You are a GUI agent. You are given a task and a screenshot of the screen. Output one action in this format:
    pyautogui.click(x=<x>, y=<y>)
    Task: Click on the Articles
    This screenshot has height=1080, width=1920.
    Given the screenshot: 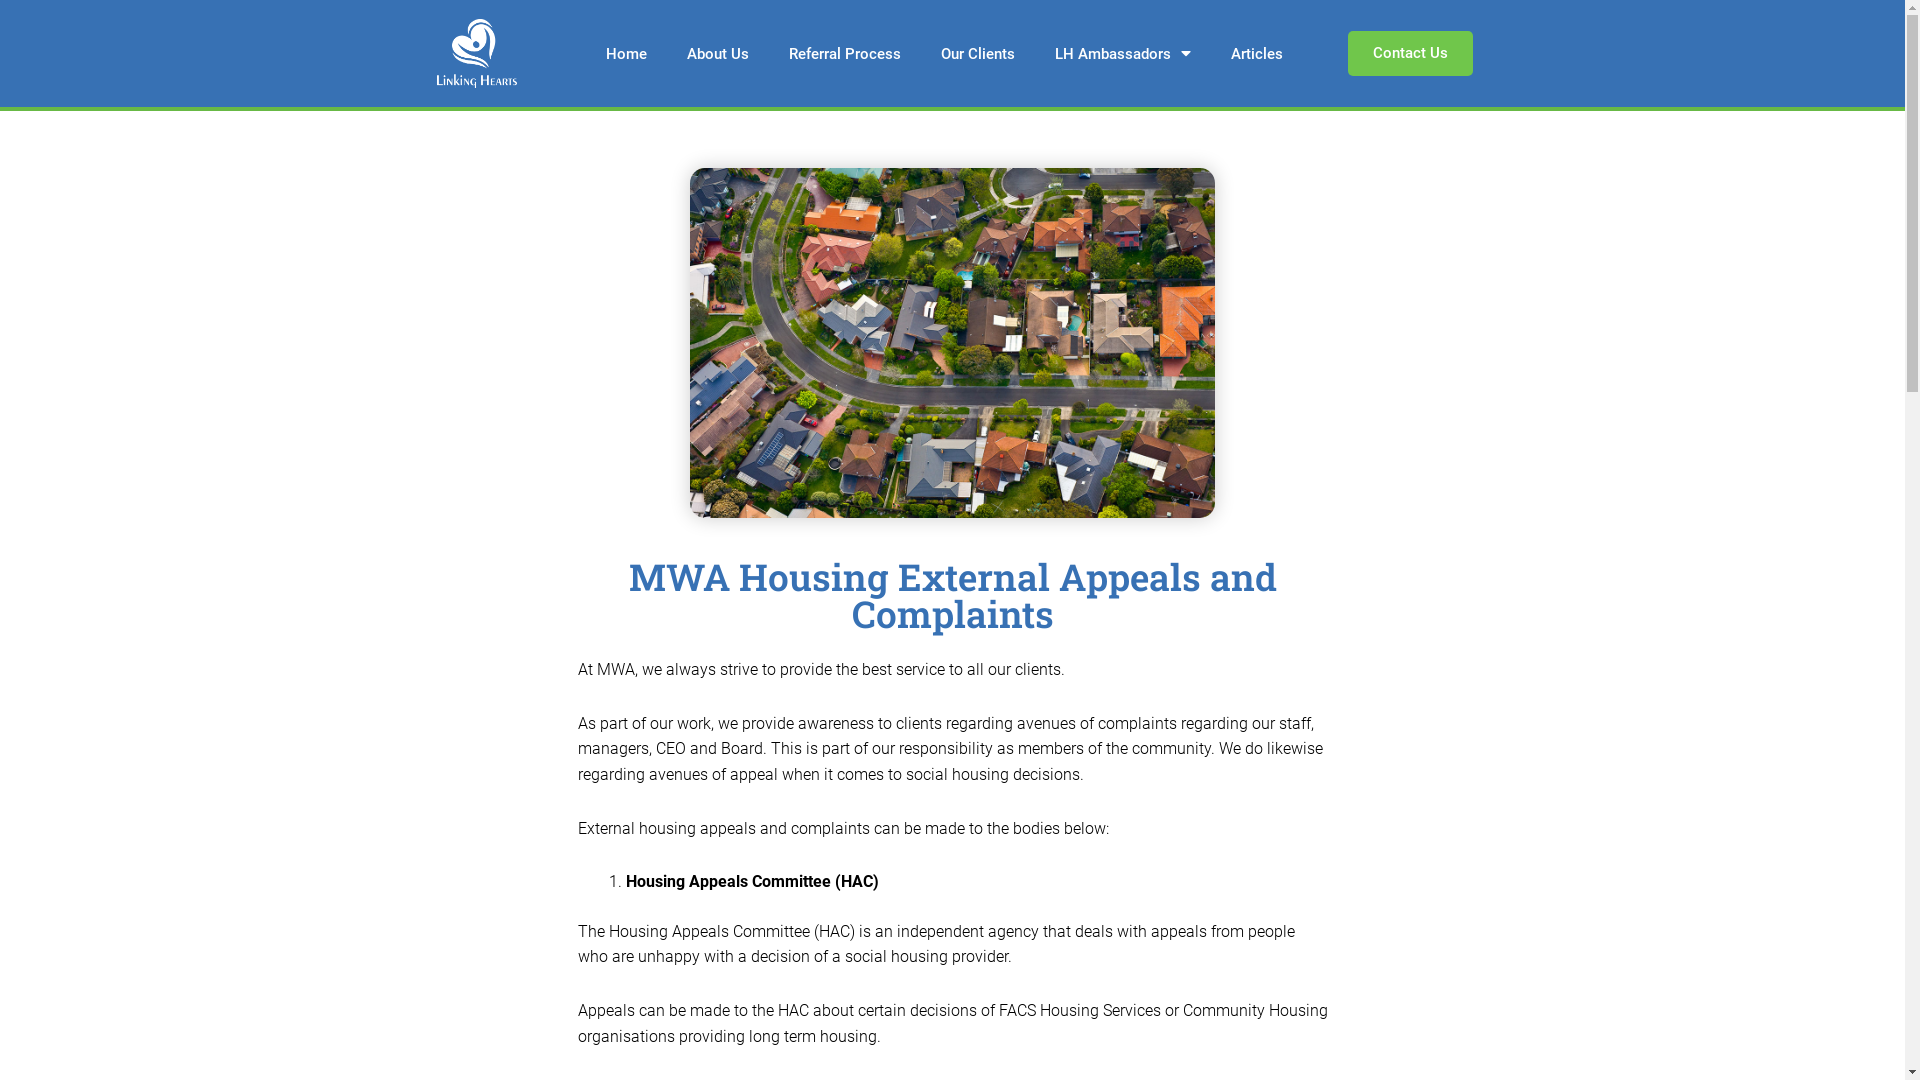 What is the action you would take?
    pyautogui.click(x=1257, y=54)
    